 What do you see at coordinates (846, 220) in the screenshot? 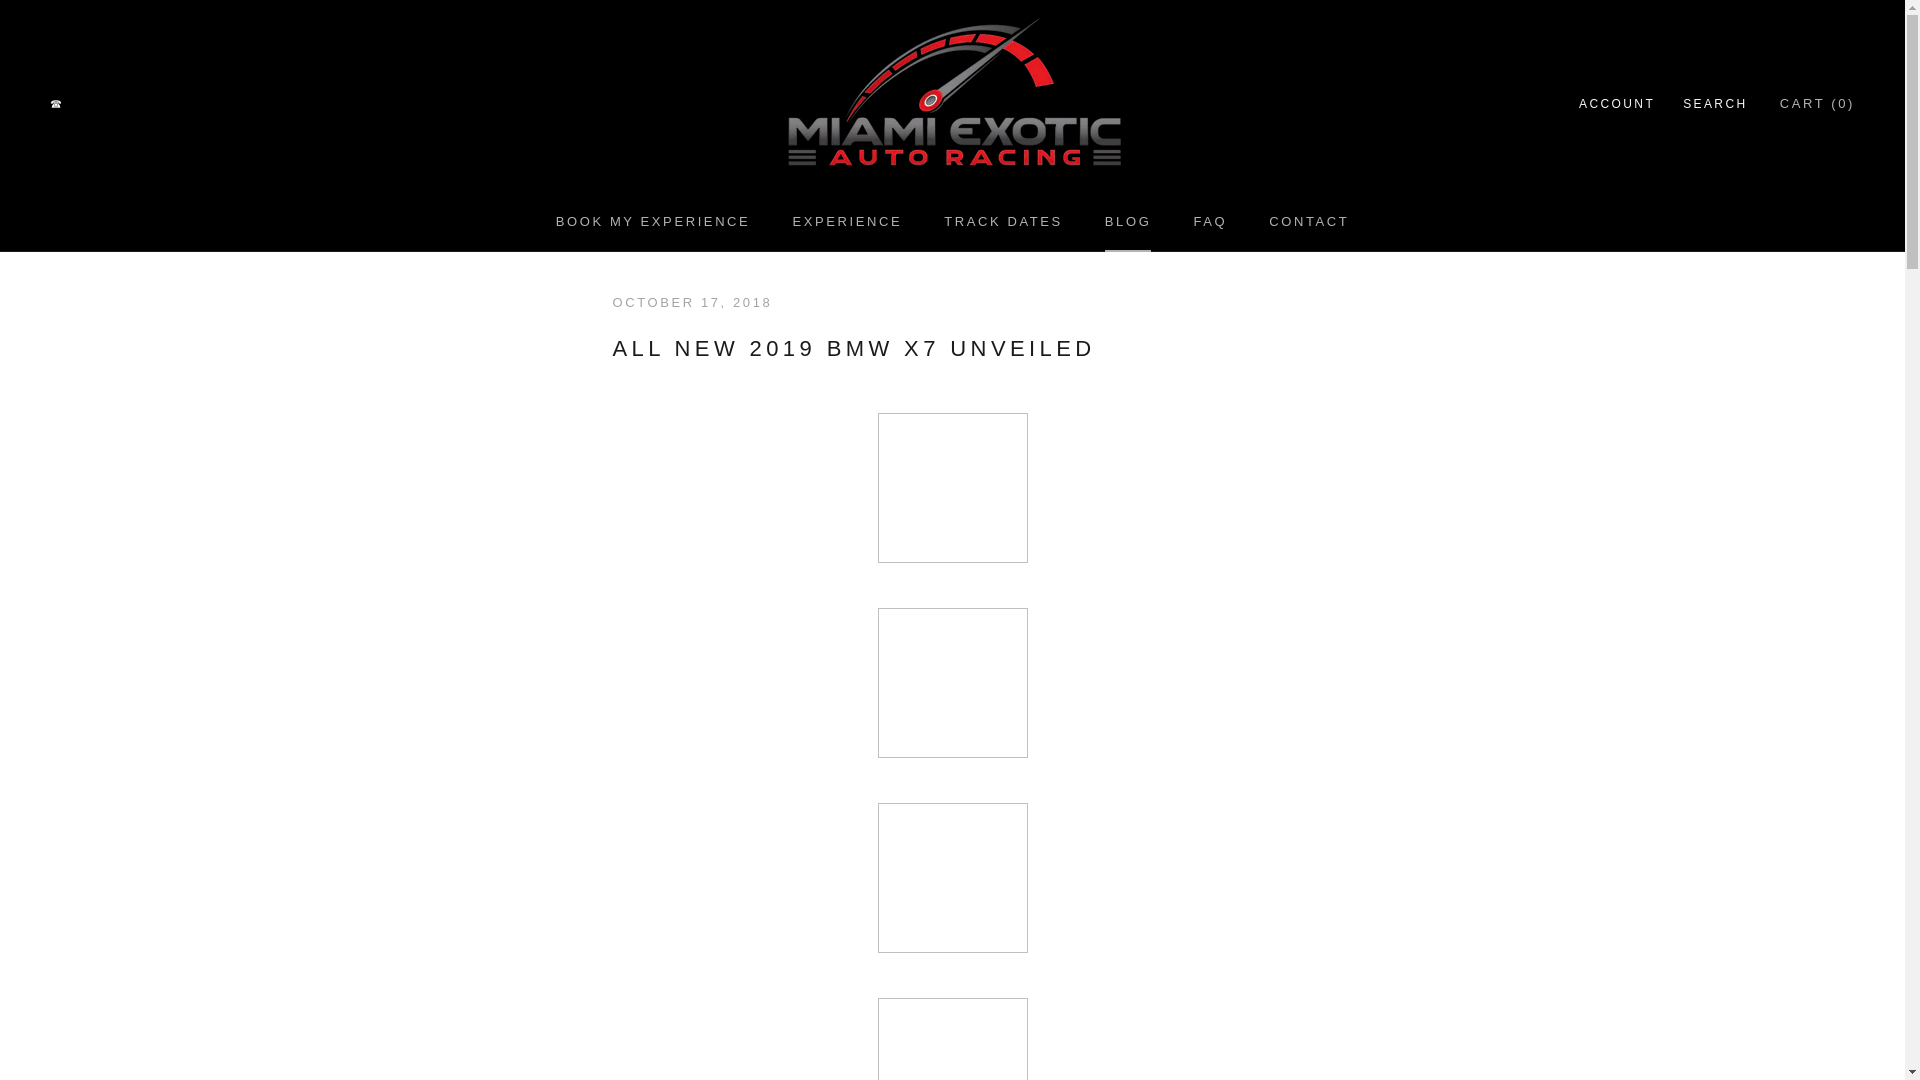
I see `ACCOUNT` at bounding box center [846, 220].